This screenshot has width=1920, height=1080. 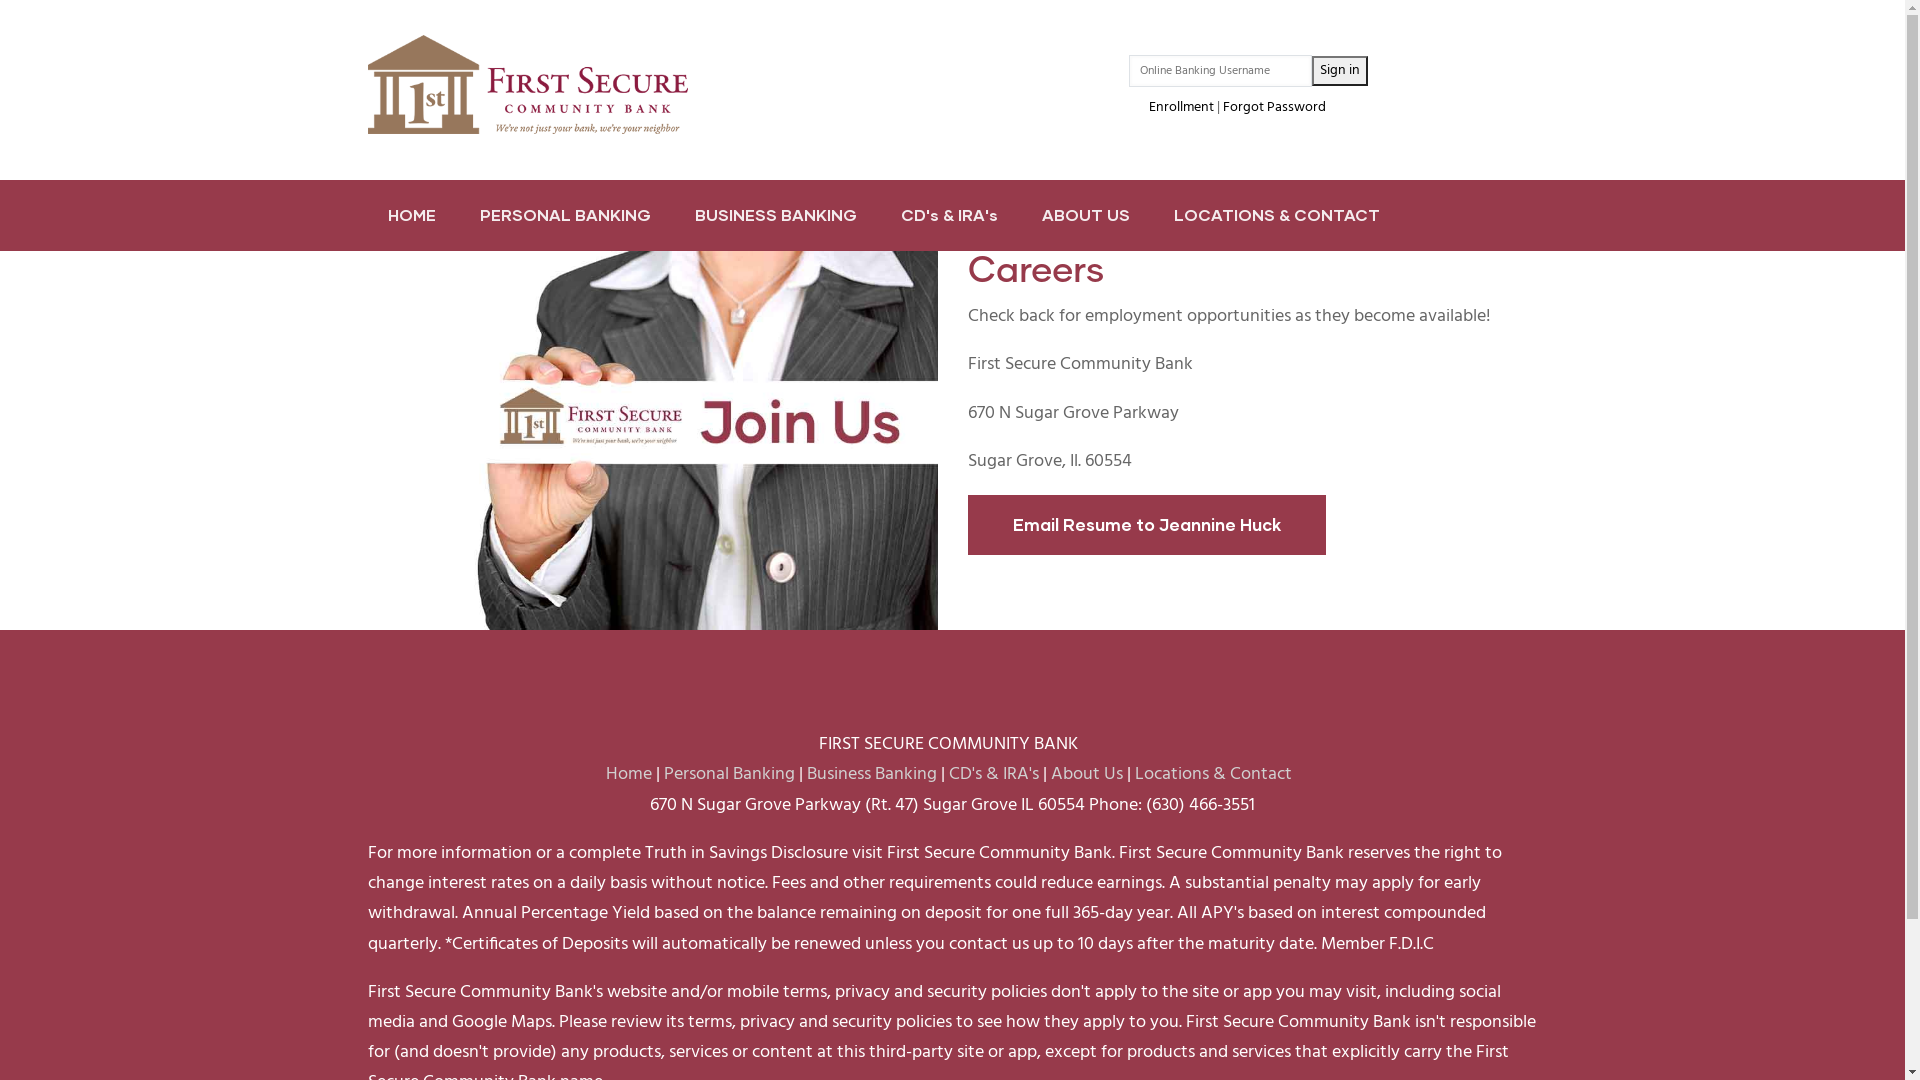 I want to click on Enrollment, so click(x=1182, y=108).